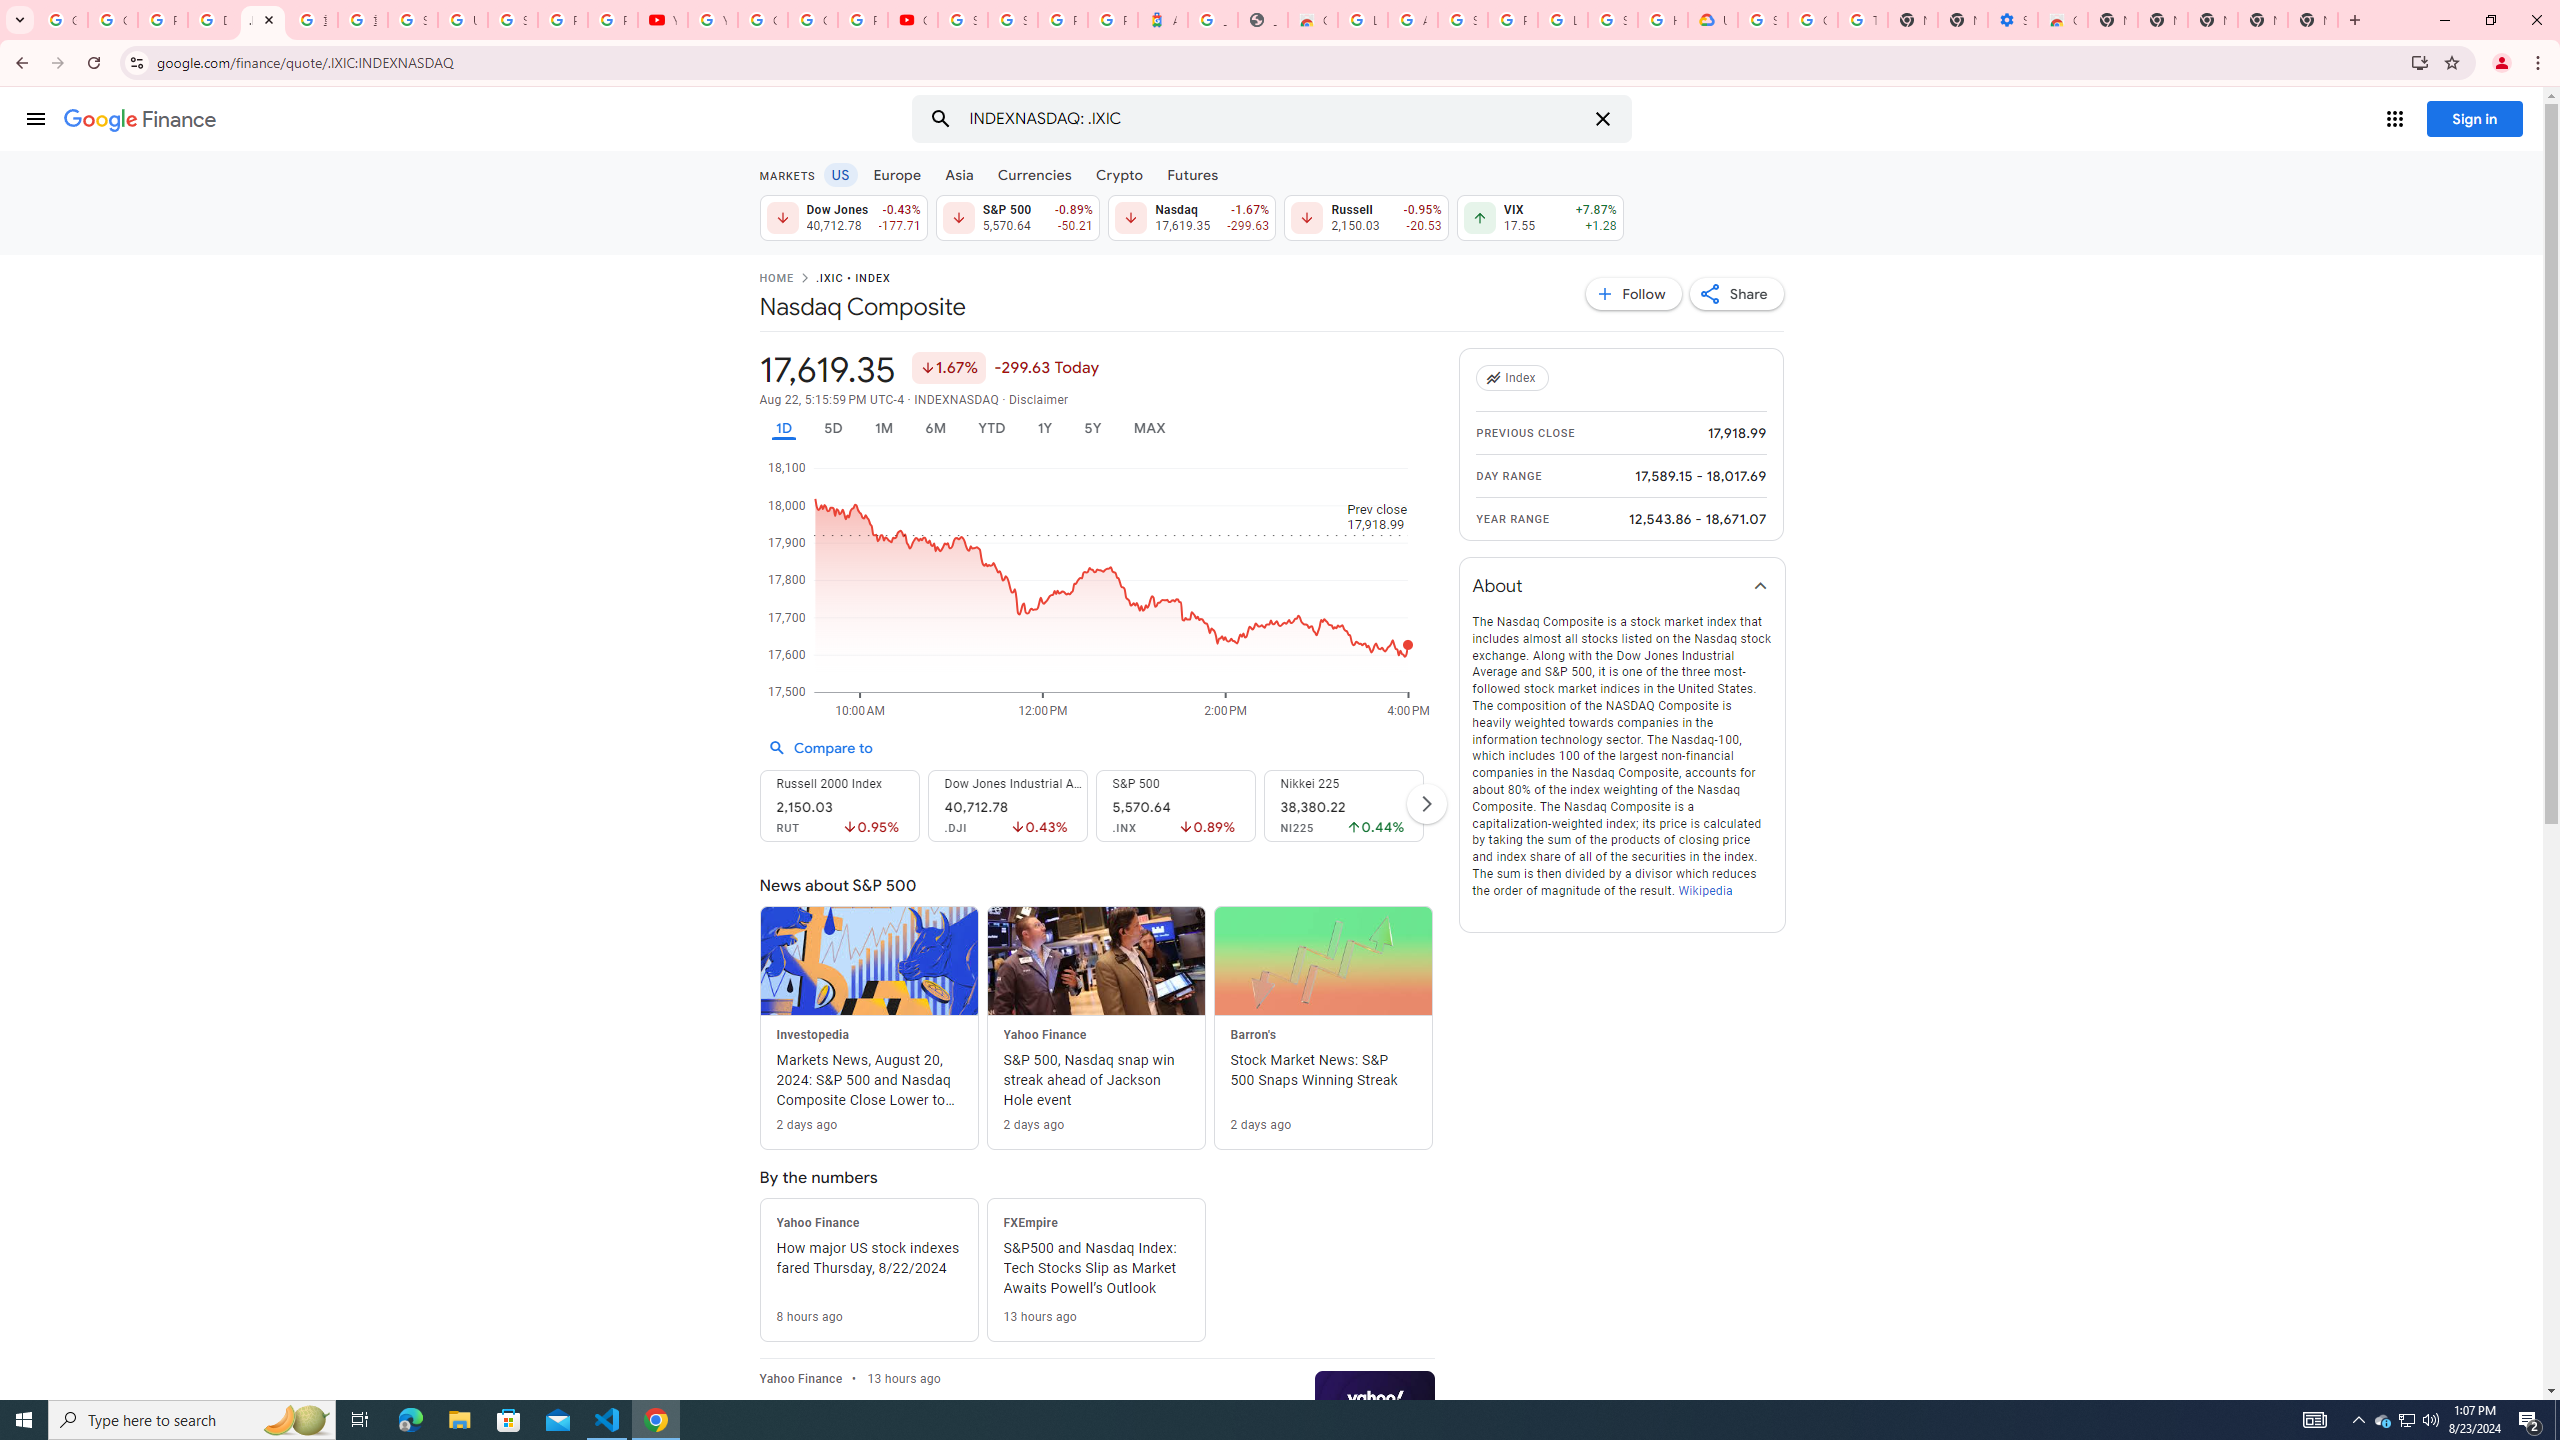  Describe the element at coordinates (1762, 20) in the screenshot. I see `Sign in - Google Accounts` at that location.